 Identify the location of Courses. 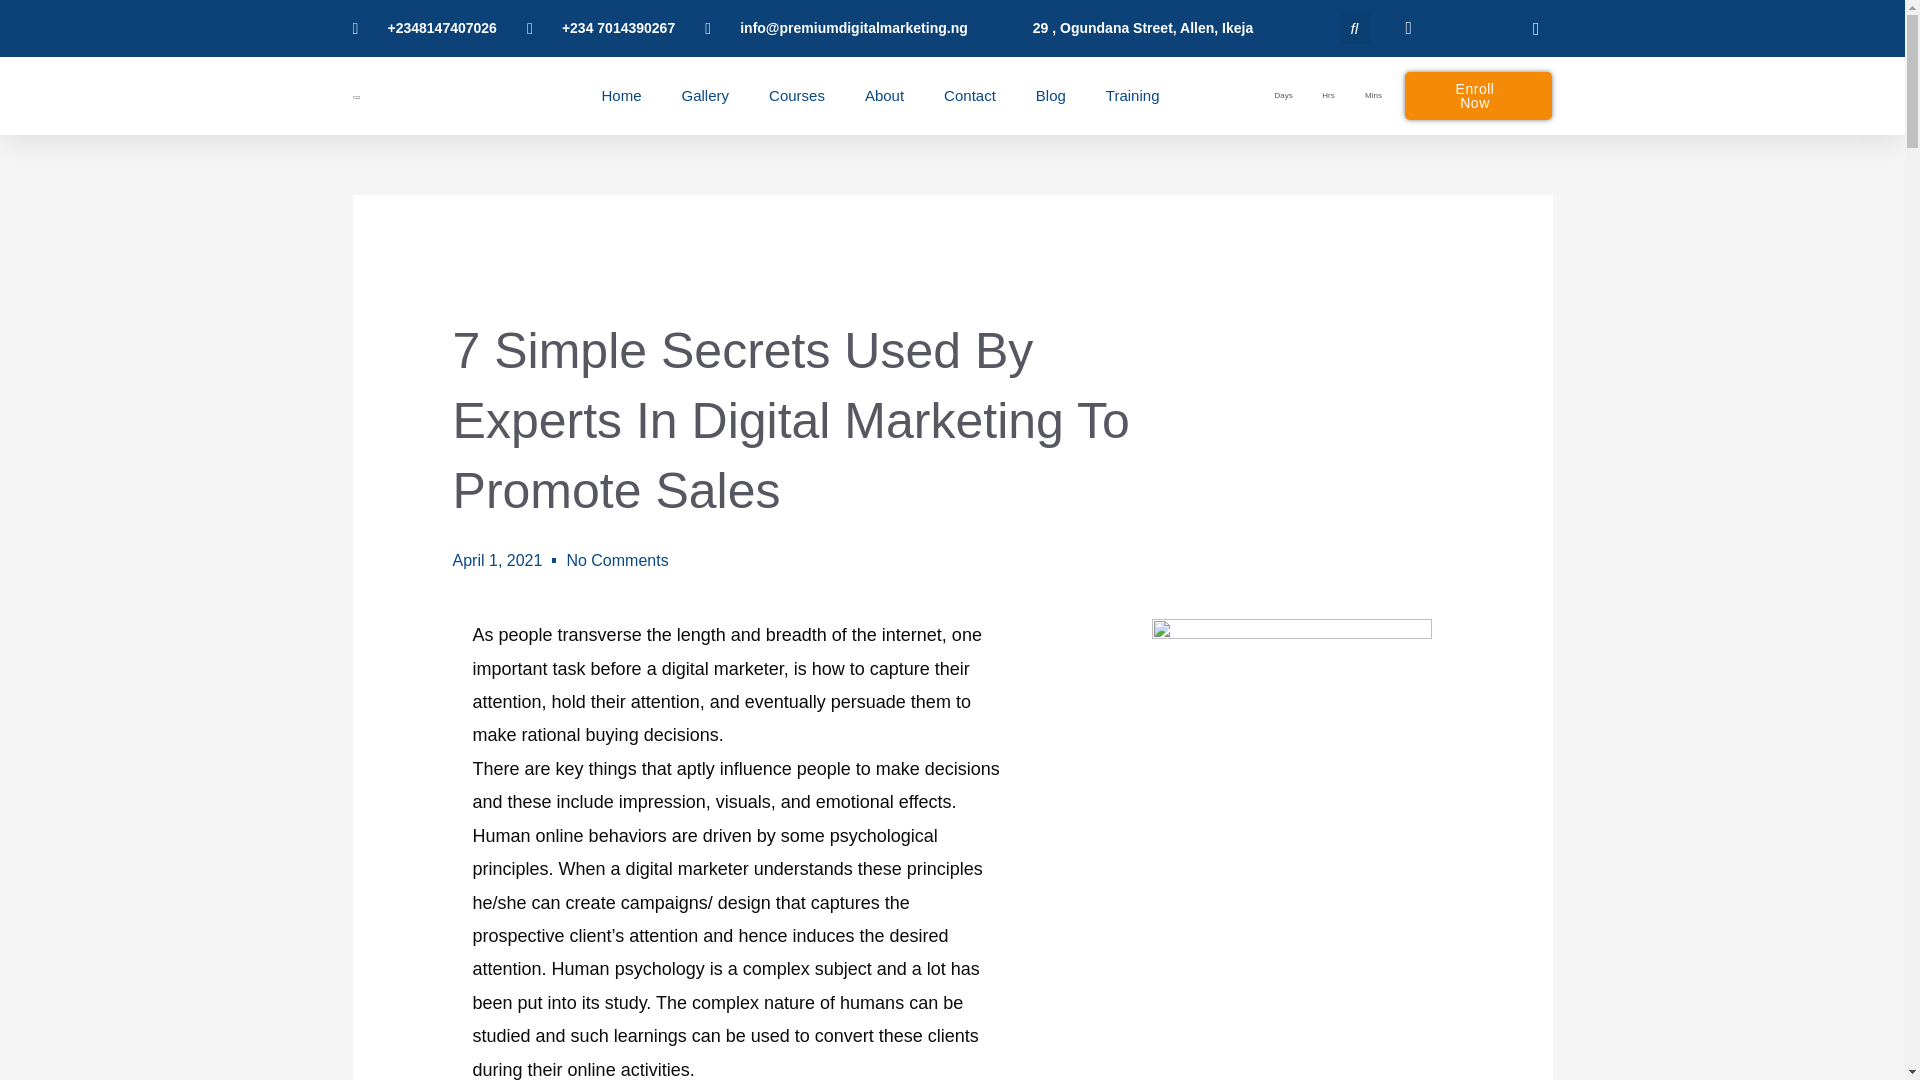
(797, 96).